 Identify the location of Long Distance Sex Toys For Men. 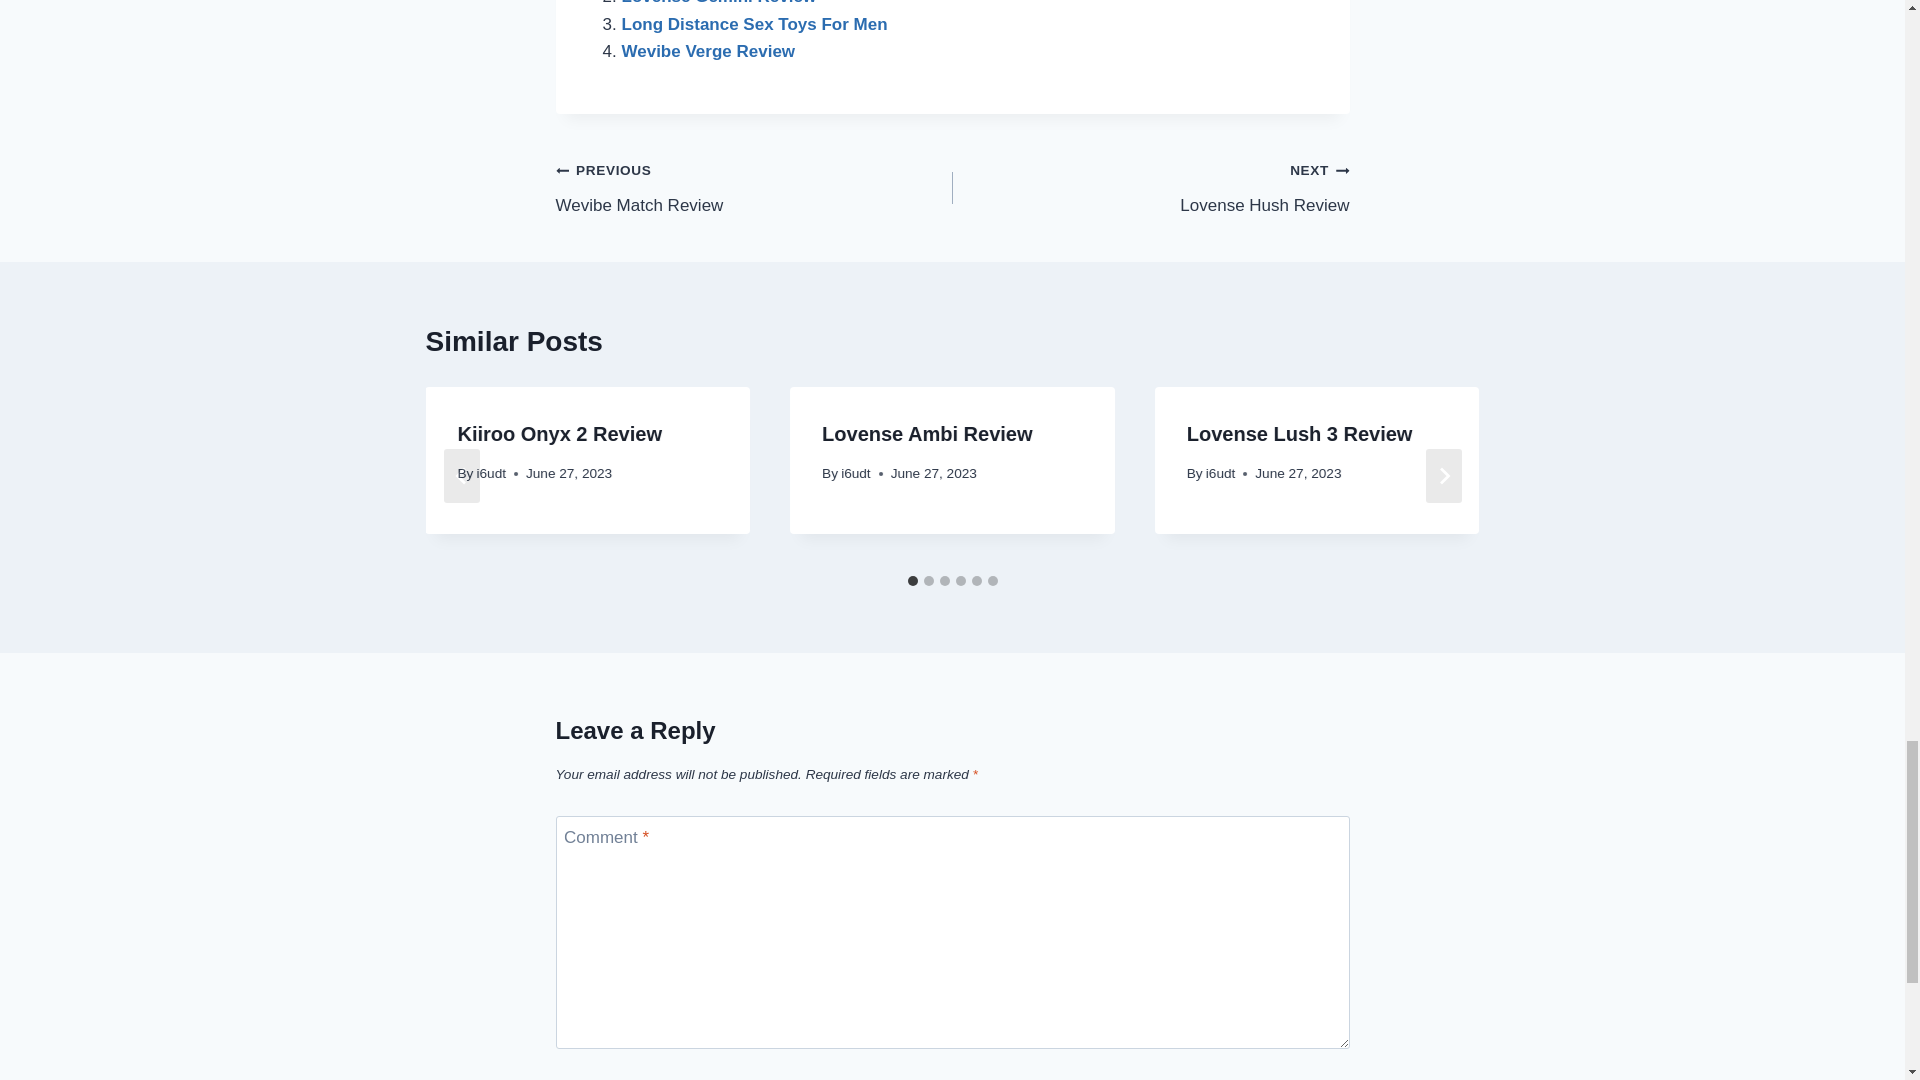
(1150, 187).